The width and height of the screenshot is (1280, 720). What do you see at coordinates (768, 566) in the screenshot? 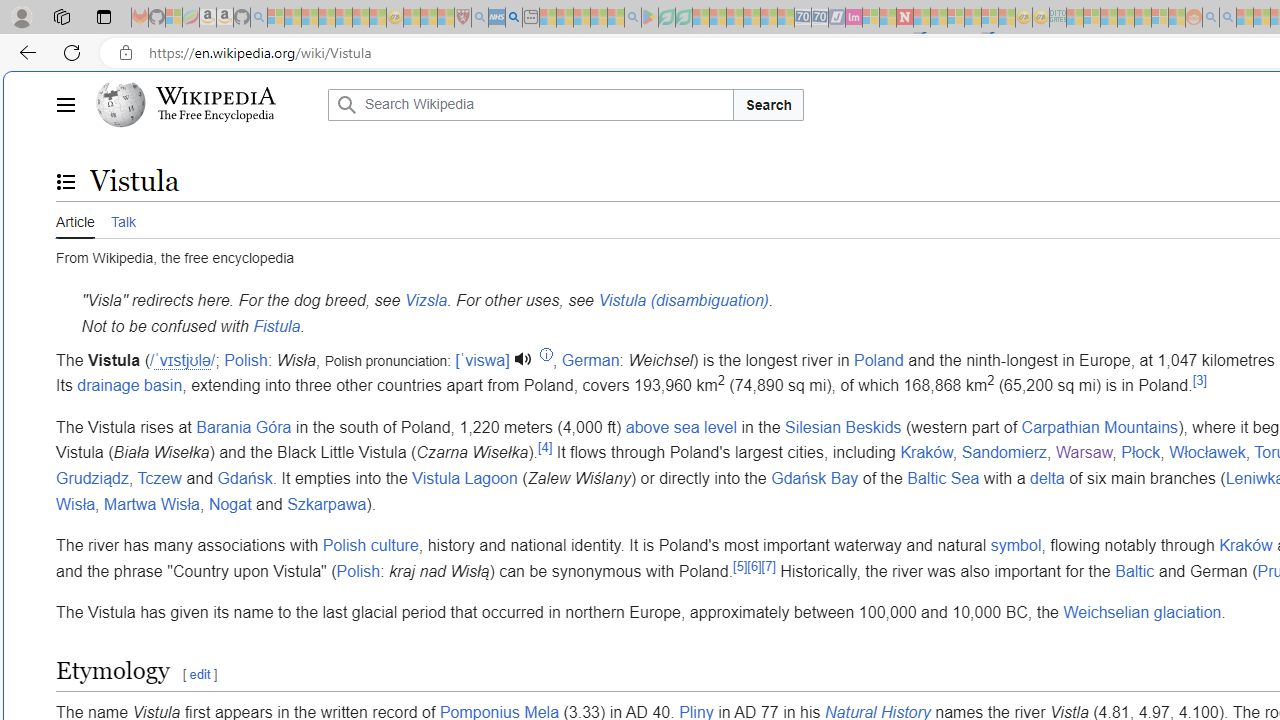
I see `[7]` at bounding box center [768, 566].